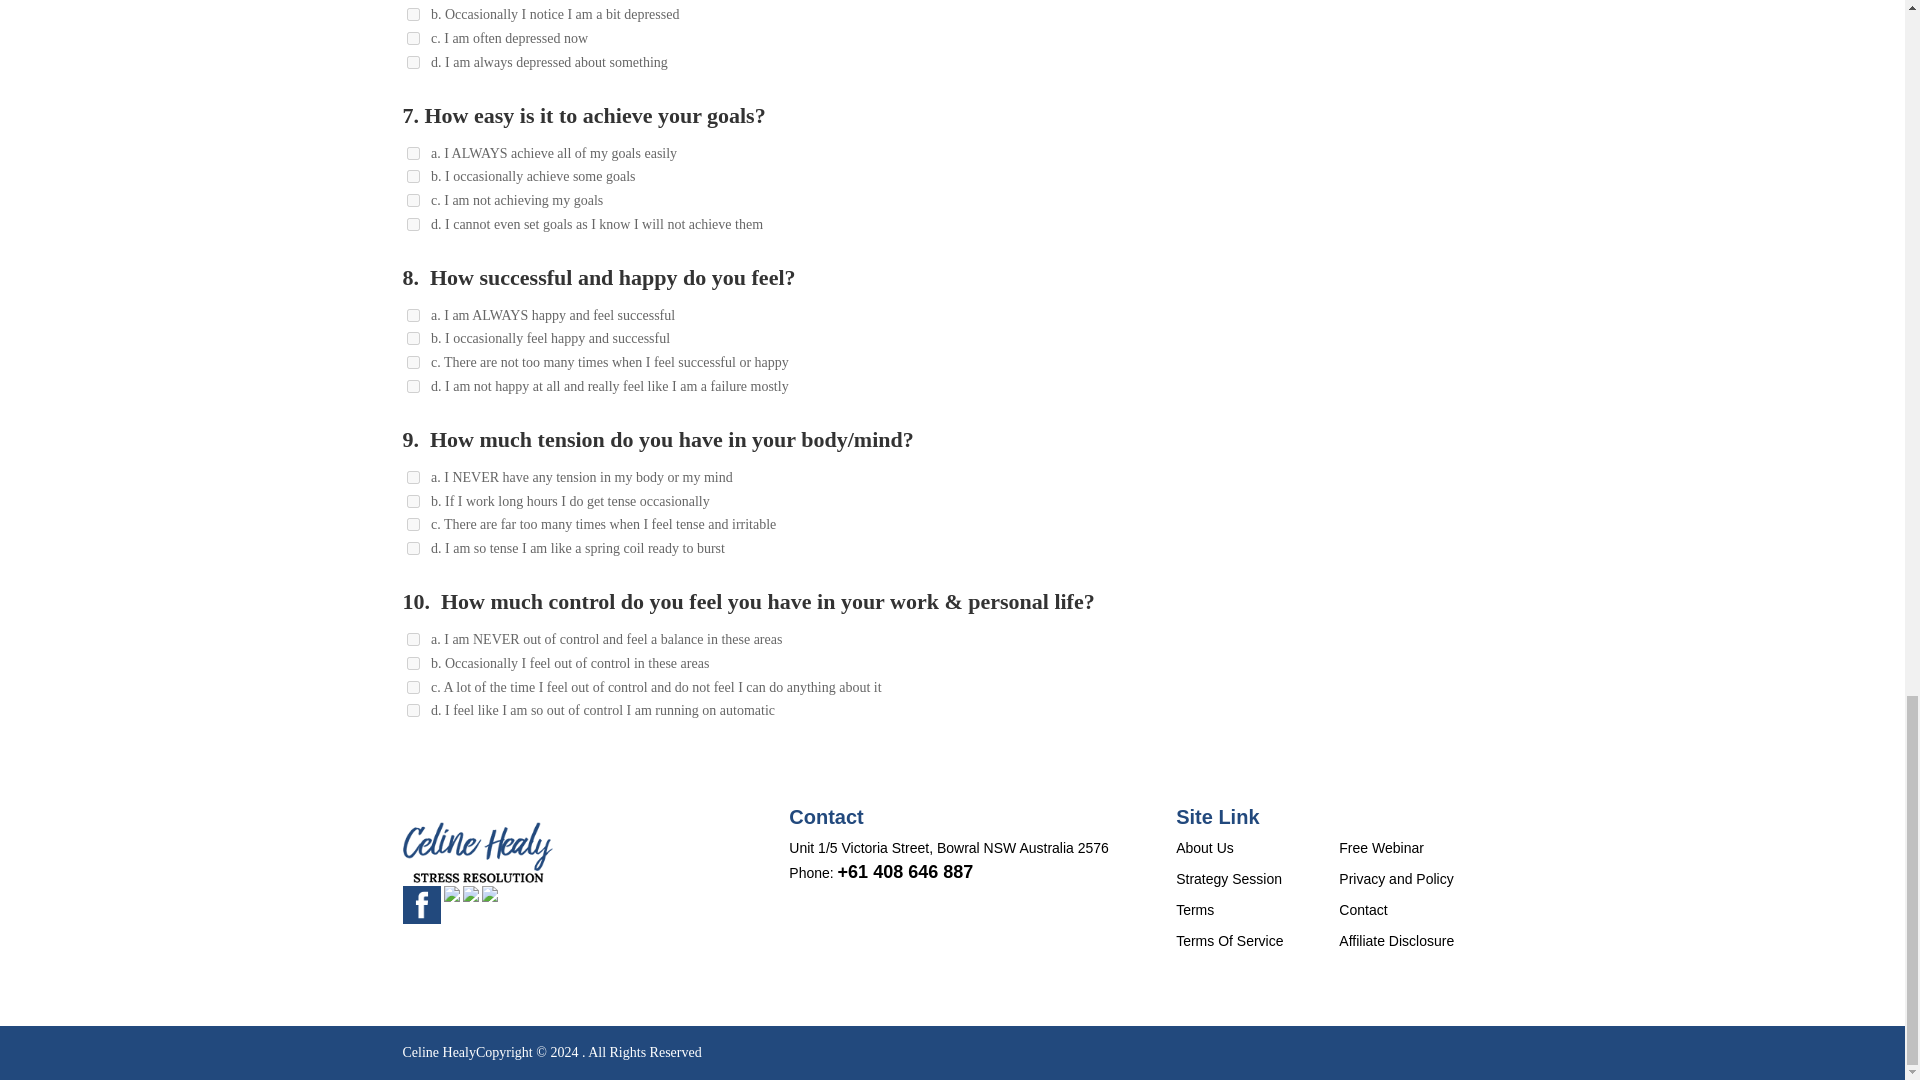 This screenshot has width=1920, height=1080. Describe the element at coordinates (1228, 941) in the screenshot. I see `Terms Of Service` at that location.